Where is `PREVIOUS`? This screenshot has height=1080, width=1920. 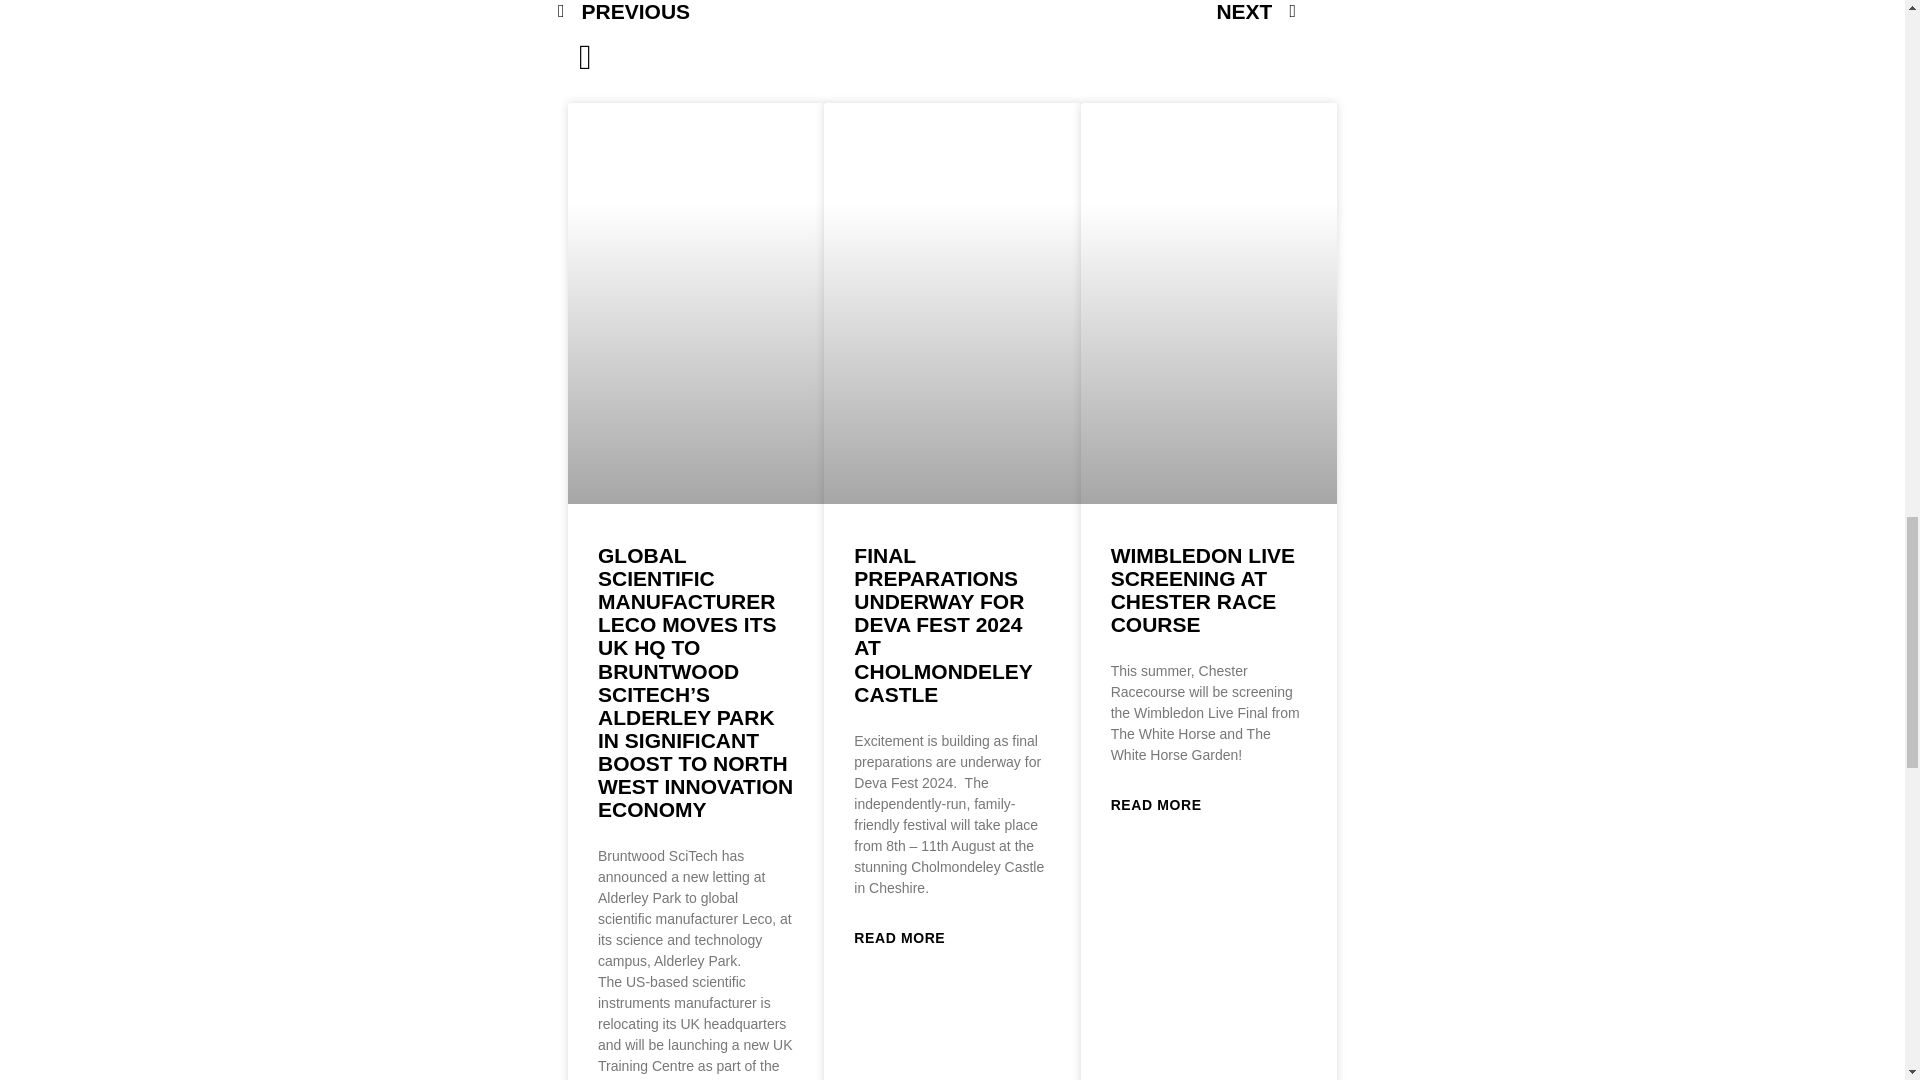
PREVIOUS is located at coordinates (742, 15).